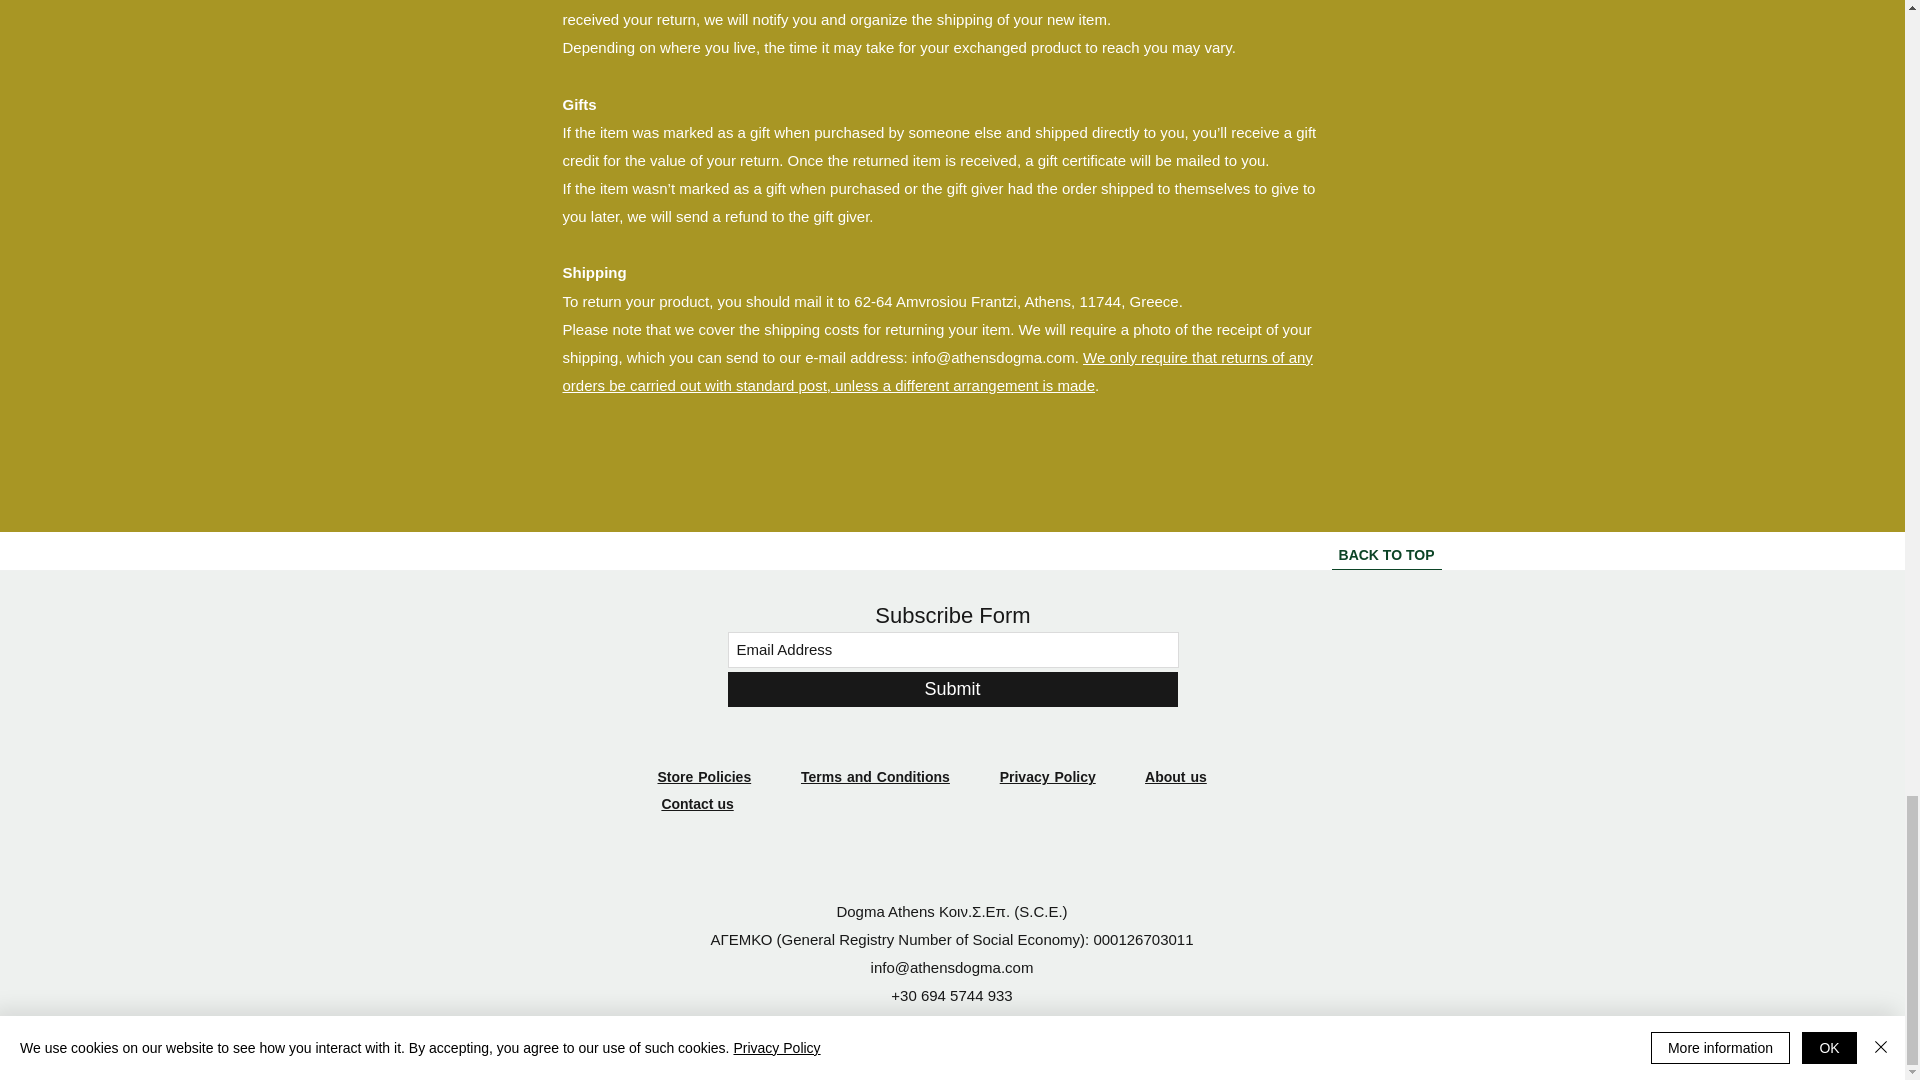 Image resolution: width=1920 pixels, height=1080 pixels. Describe the element at coordinates (1386, 555) in the screenshot. I see `BACK TO TOP` at that location.